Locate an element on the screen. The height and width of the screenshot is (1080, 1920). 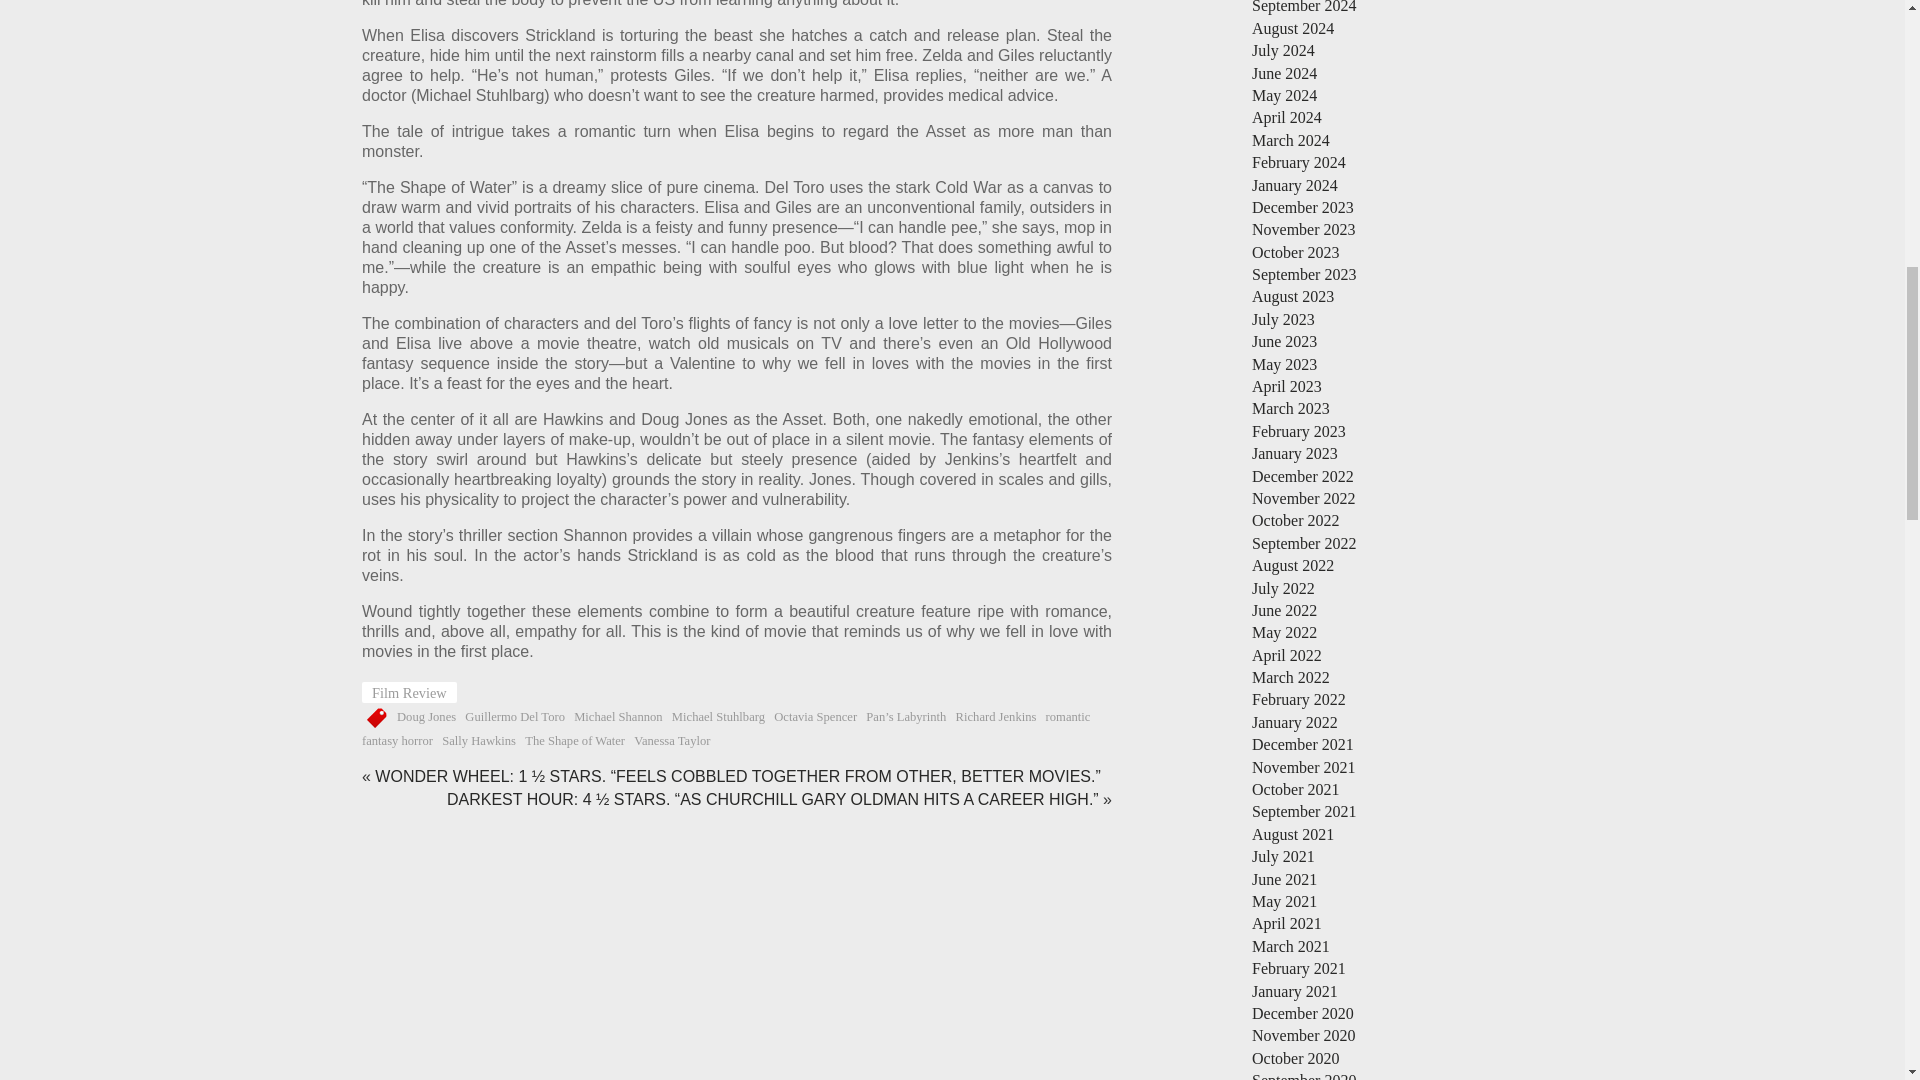
Doug Jones is located at coordinates (426, 716).